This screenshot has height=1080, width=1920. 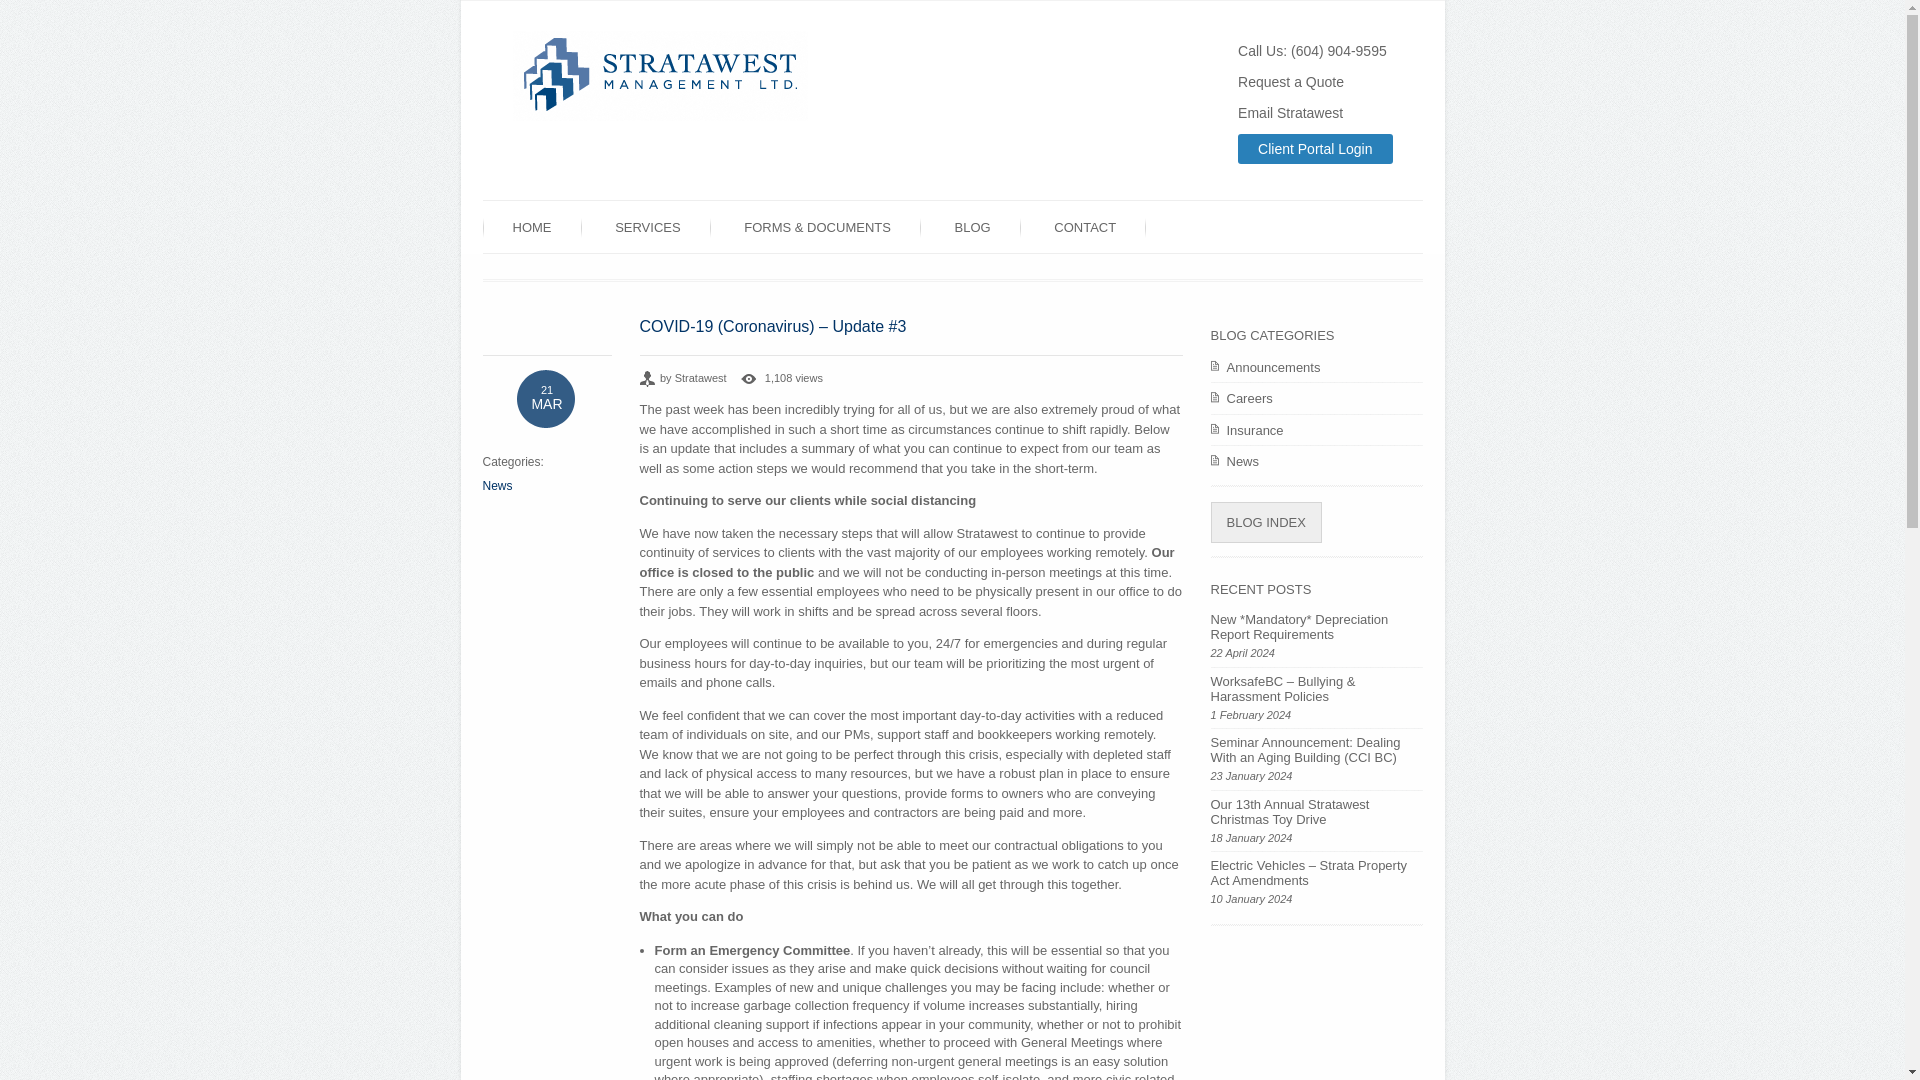 I want to click on Announcements, so click(x=1316, y=368).